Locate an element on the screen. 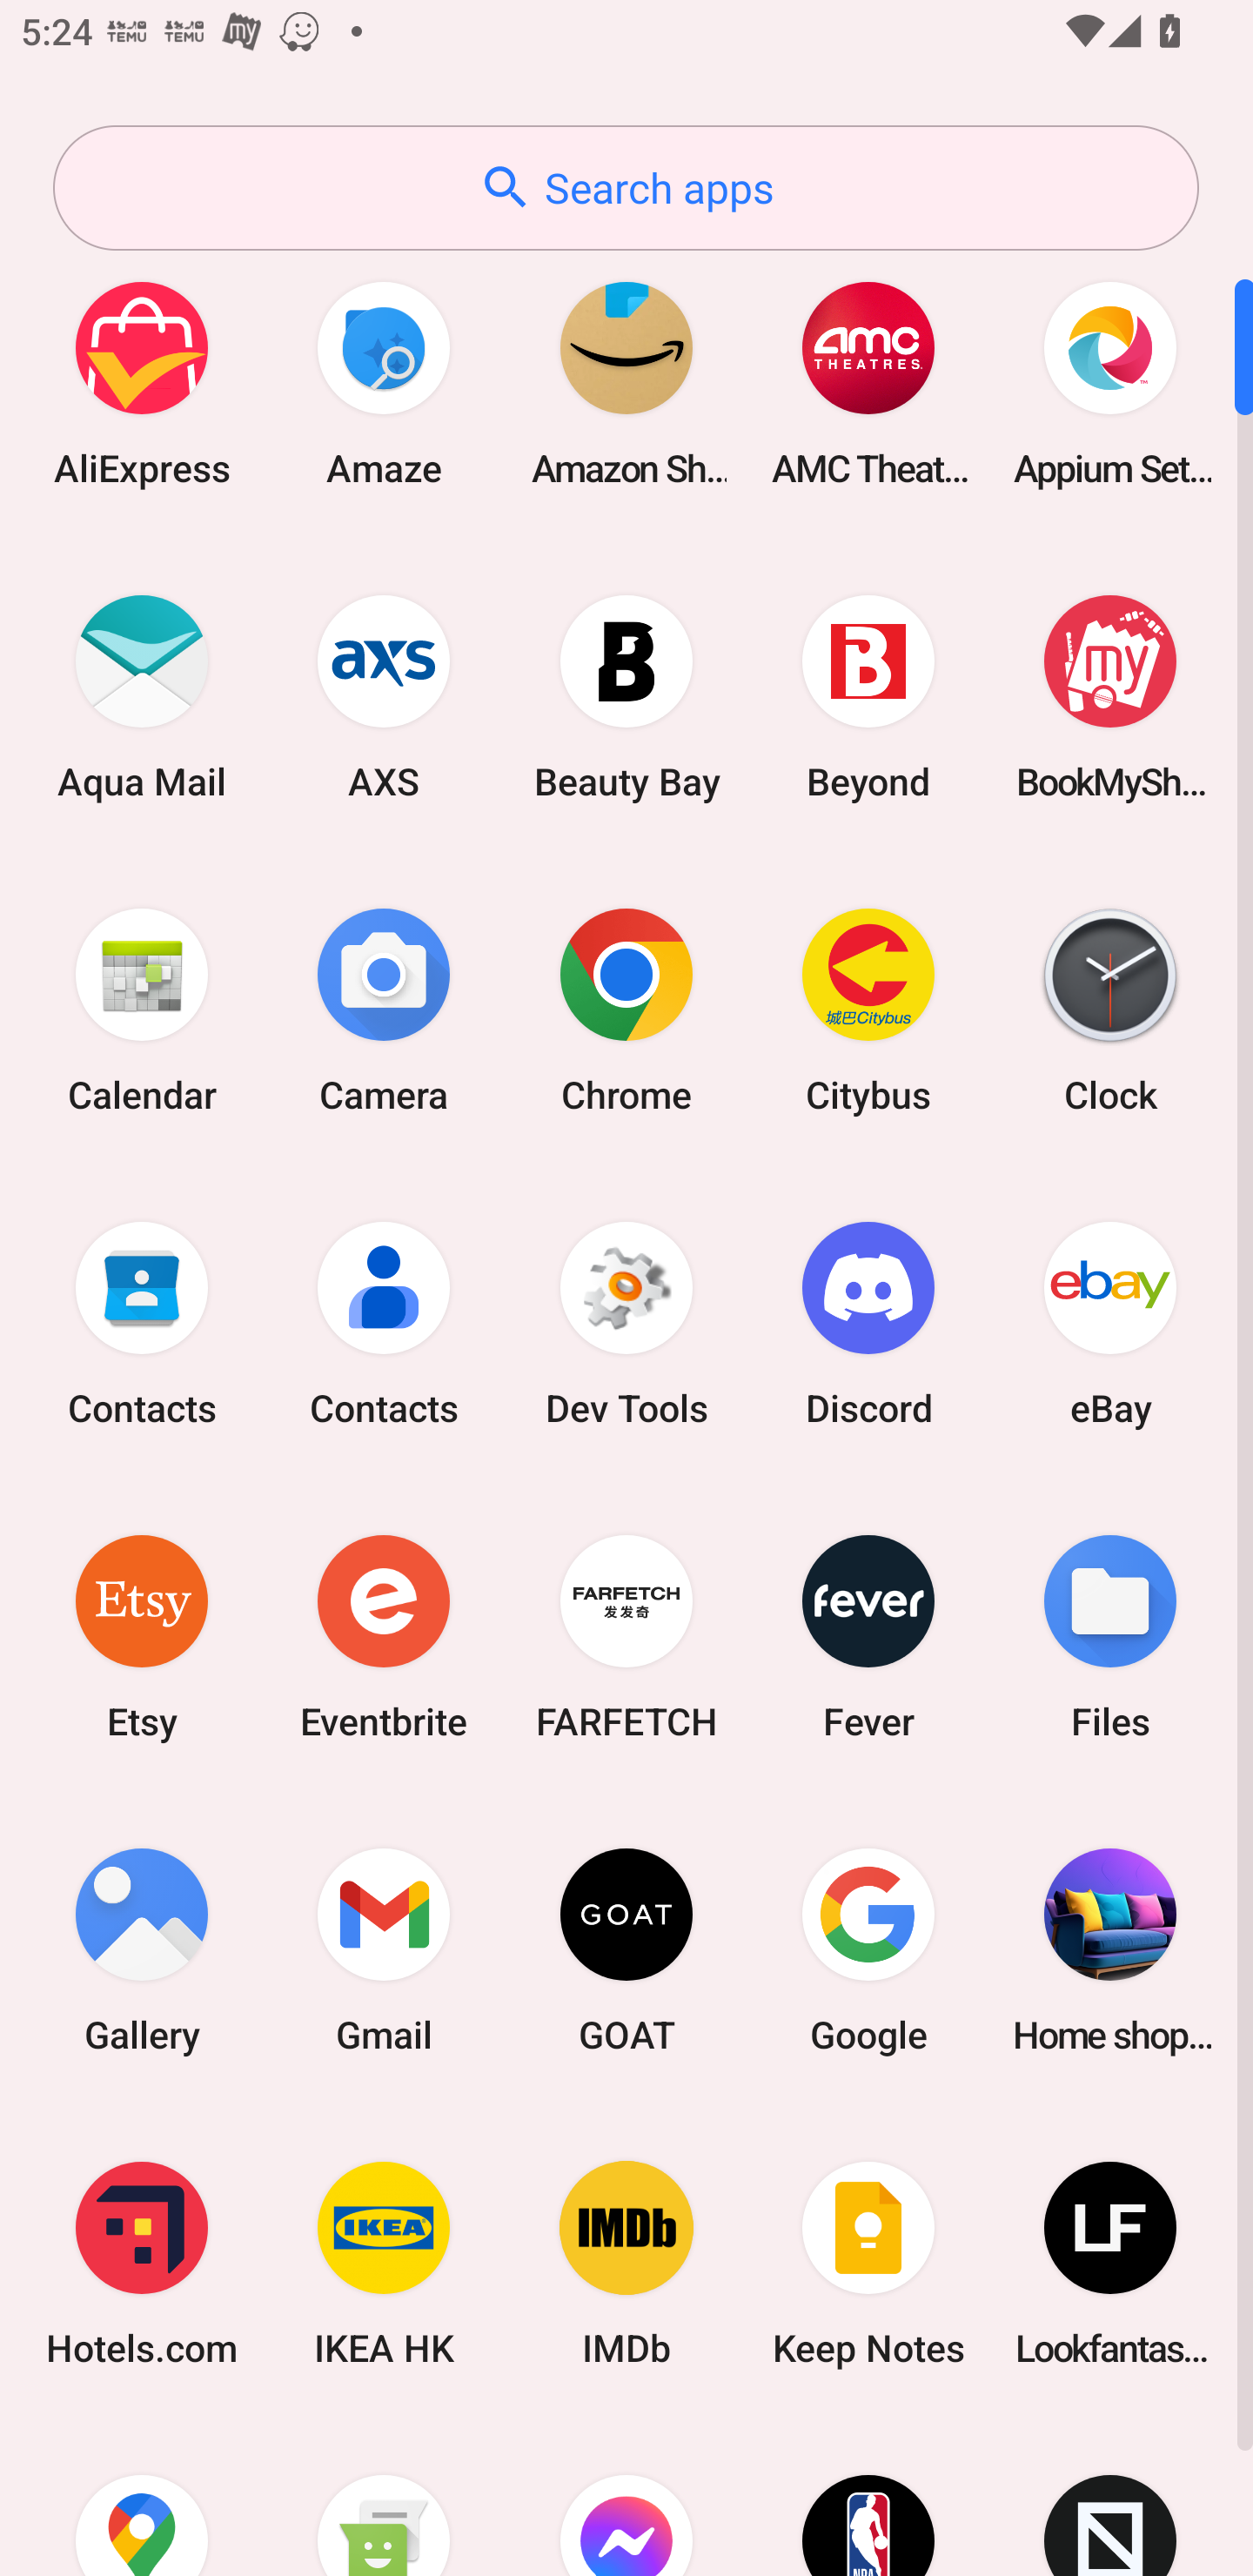 This screenshot has height=2576, width=1253. AMC Theatres is located at coordinates (868, 383).